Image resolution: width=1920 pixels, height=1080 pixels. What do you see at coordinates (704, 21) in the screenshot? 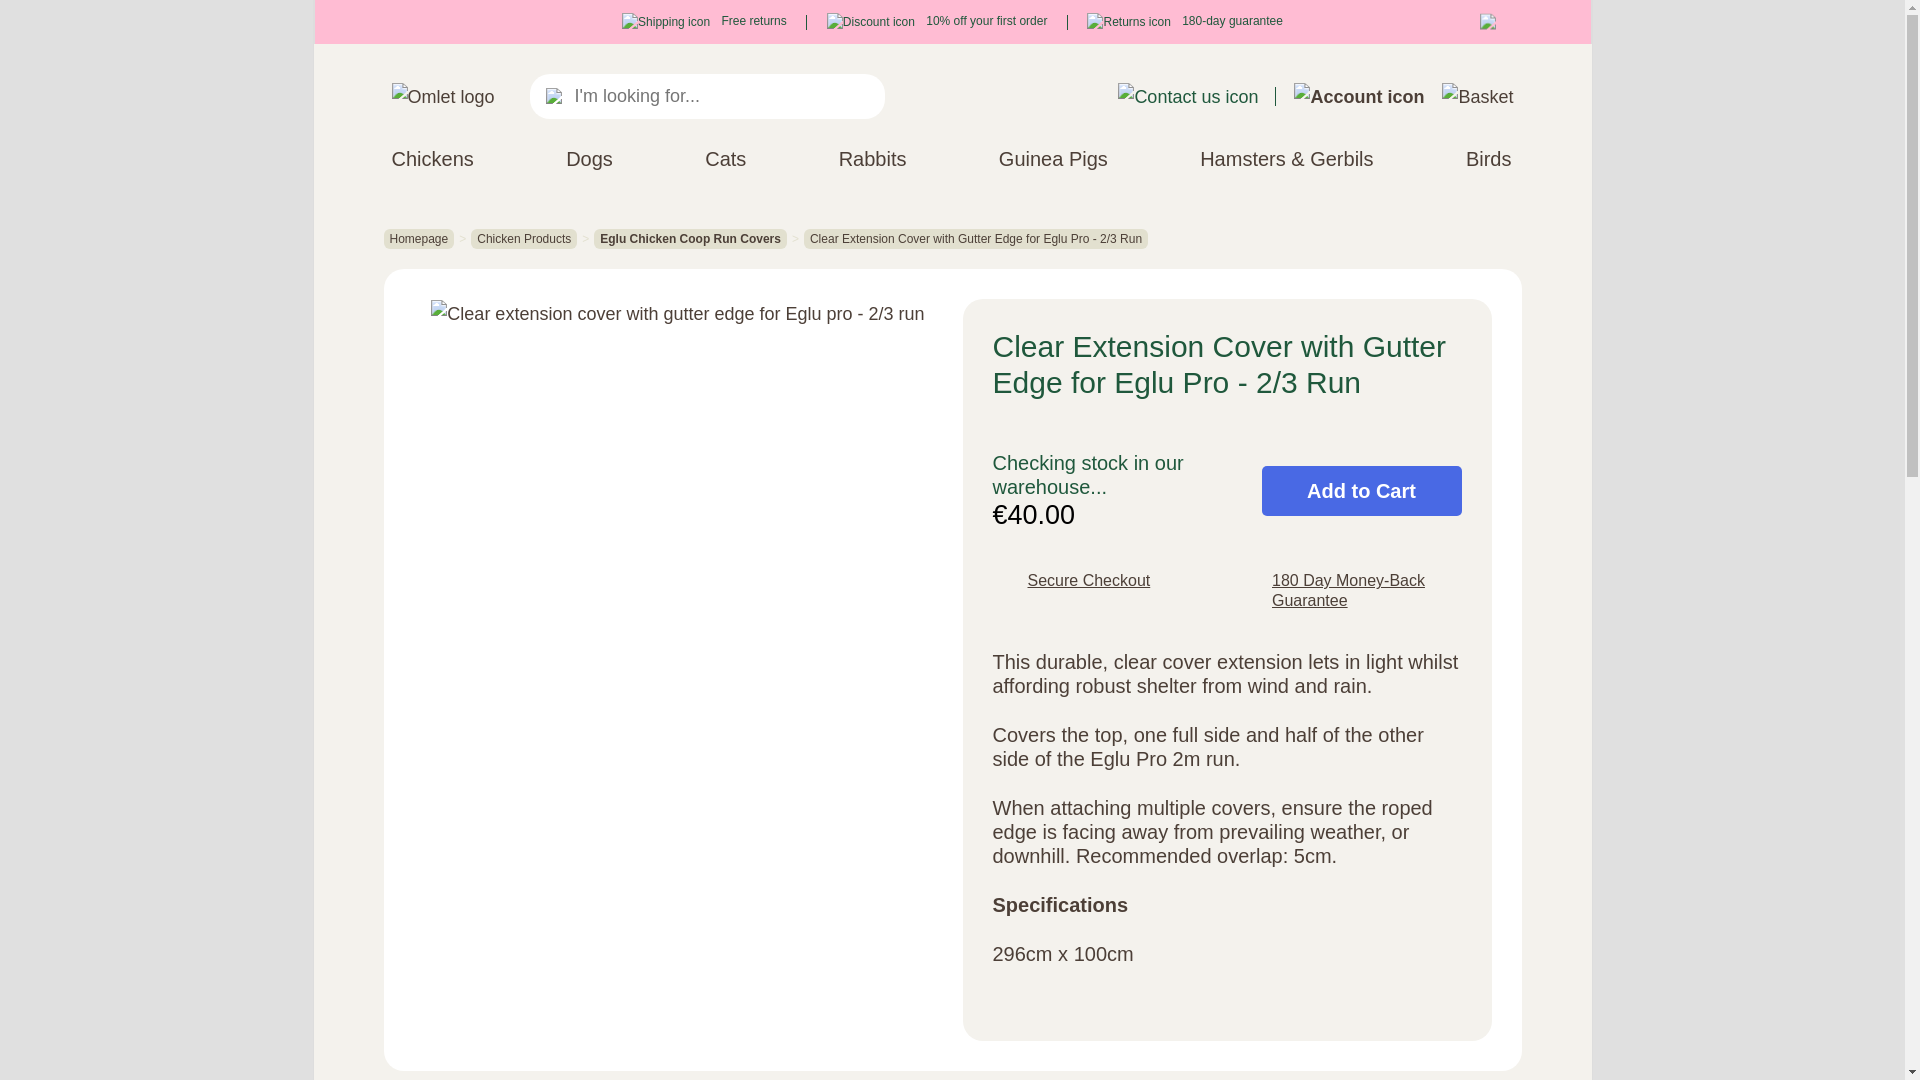
I see `Free returns` at bounding box center [704, 21].